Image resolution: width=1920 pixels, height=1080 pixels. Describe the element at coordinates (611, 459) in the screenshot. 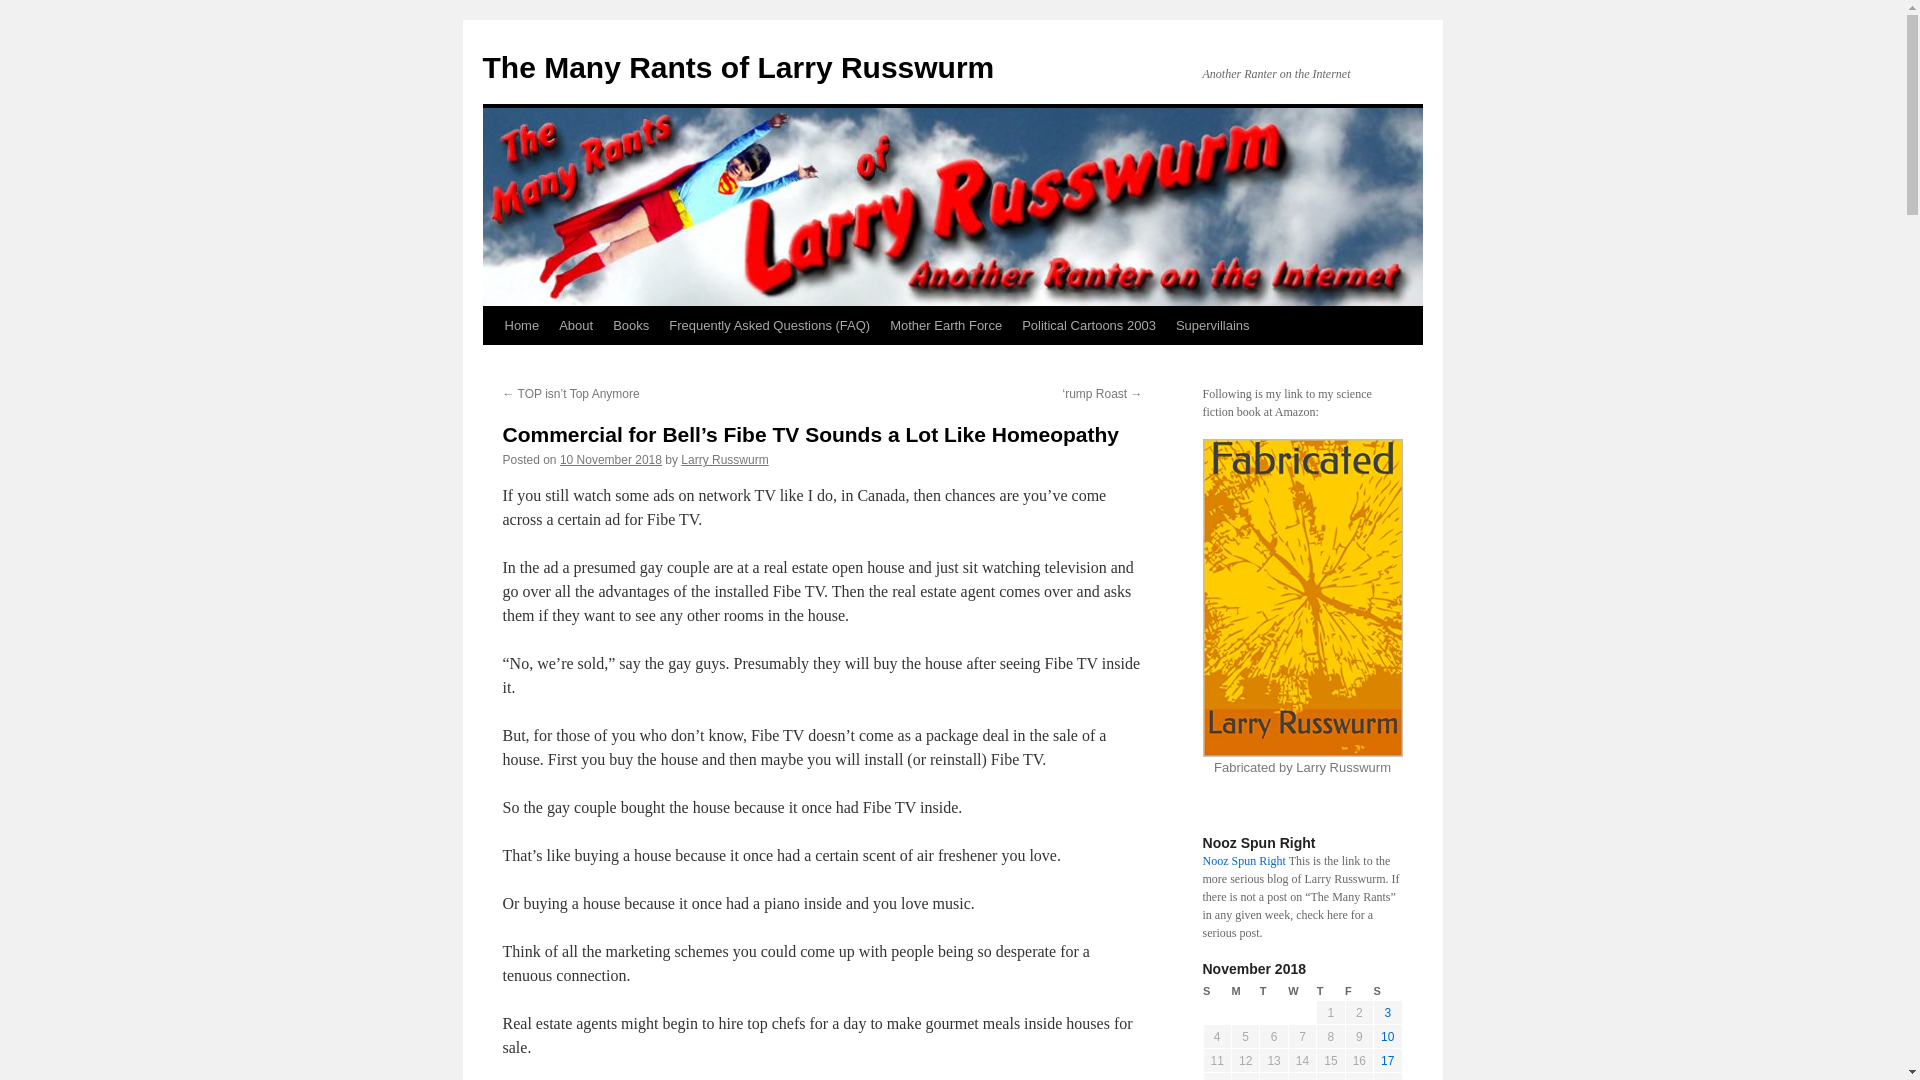

I see `10 November 2018` at that location.